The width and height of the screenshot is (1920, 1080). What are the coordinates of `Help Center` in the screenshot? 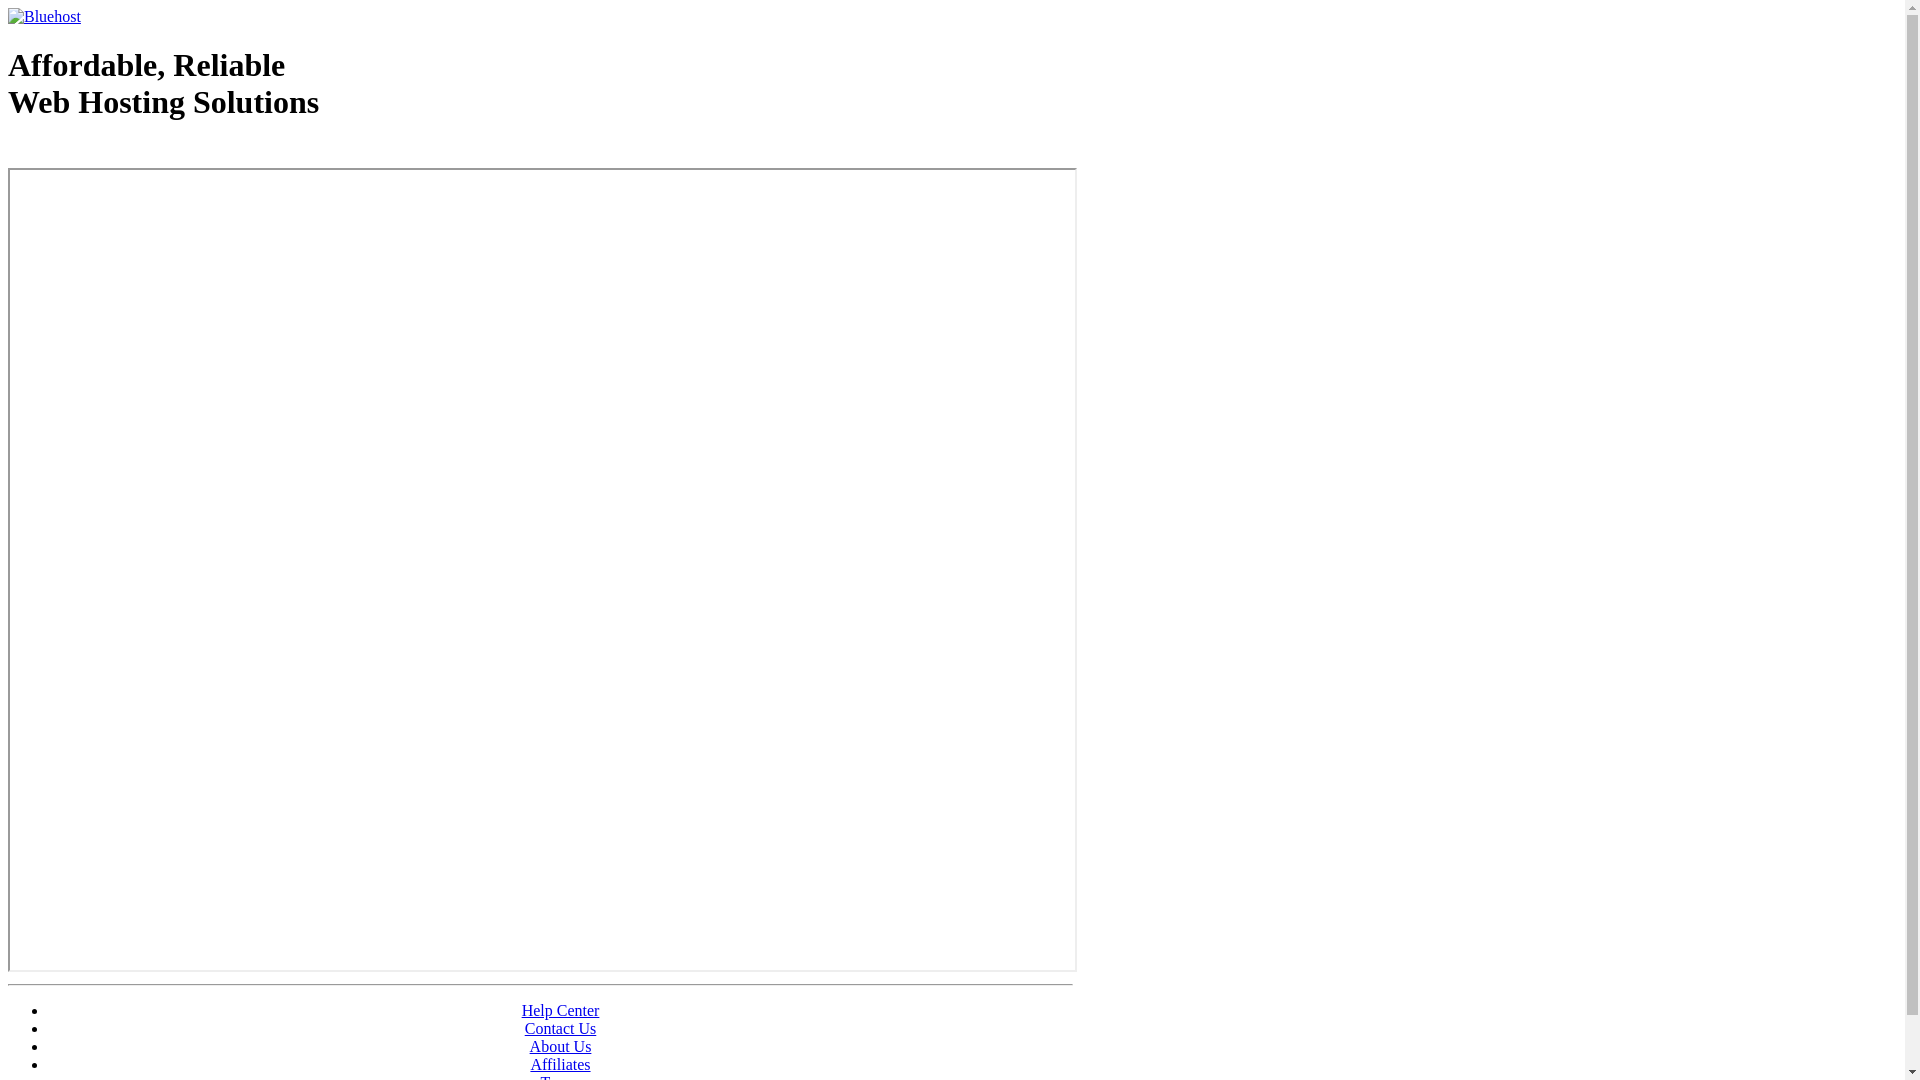 It's located at (561, 1010).